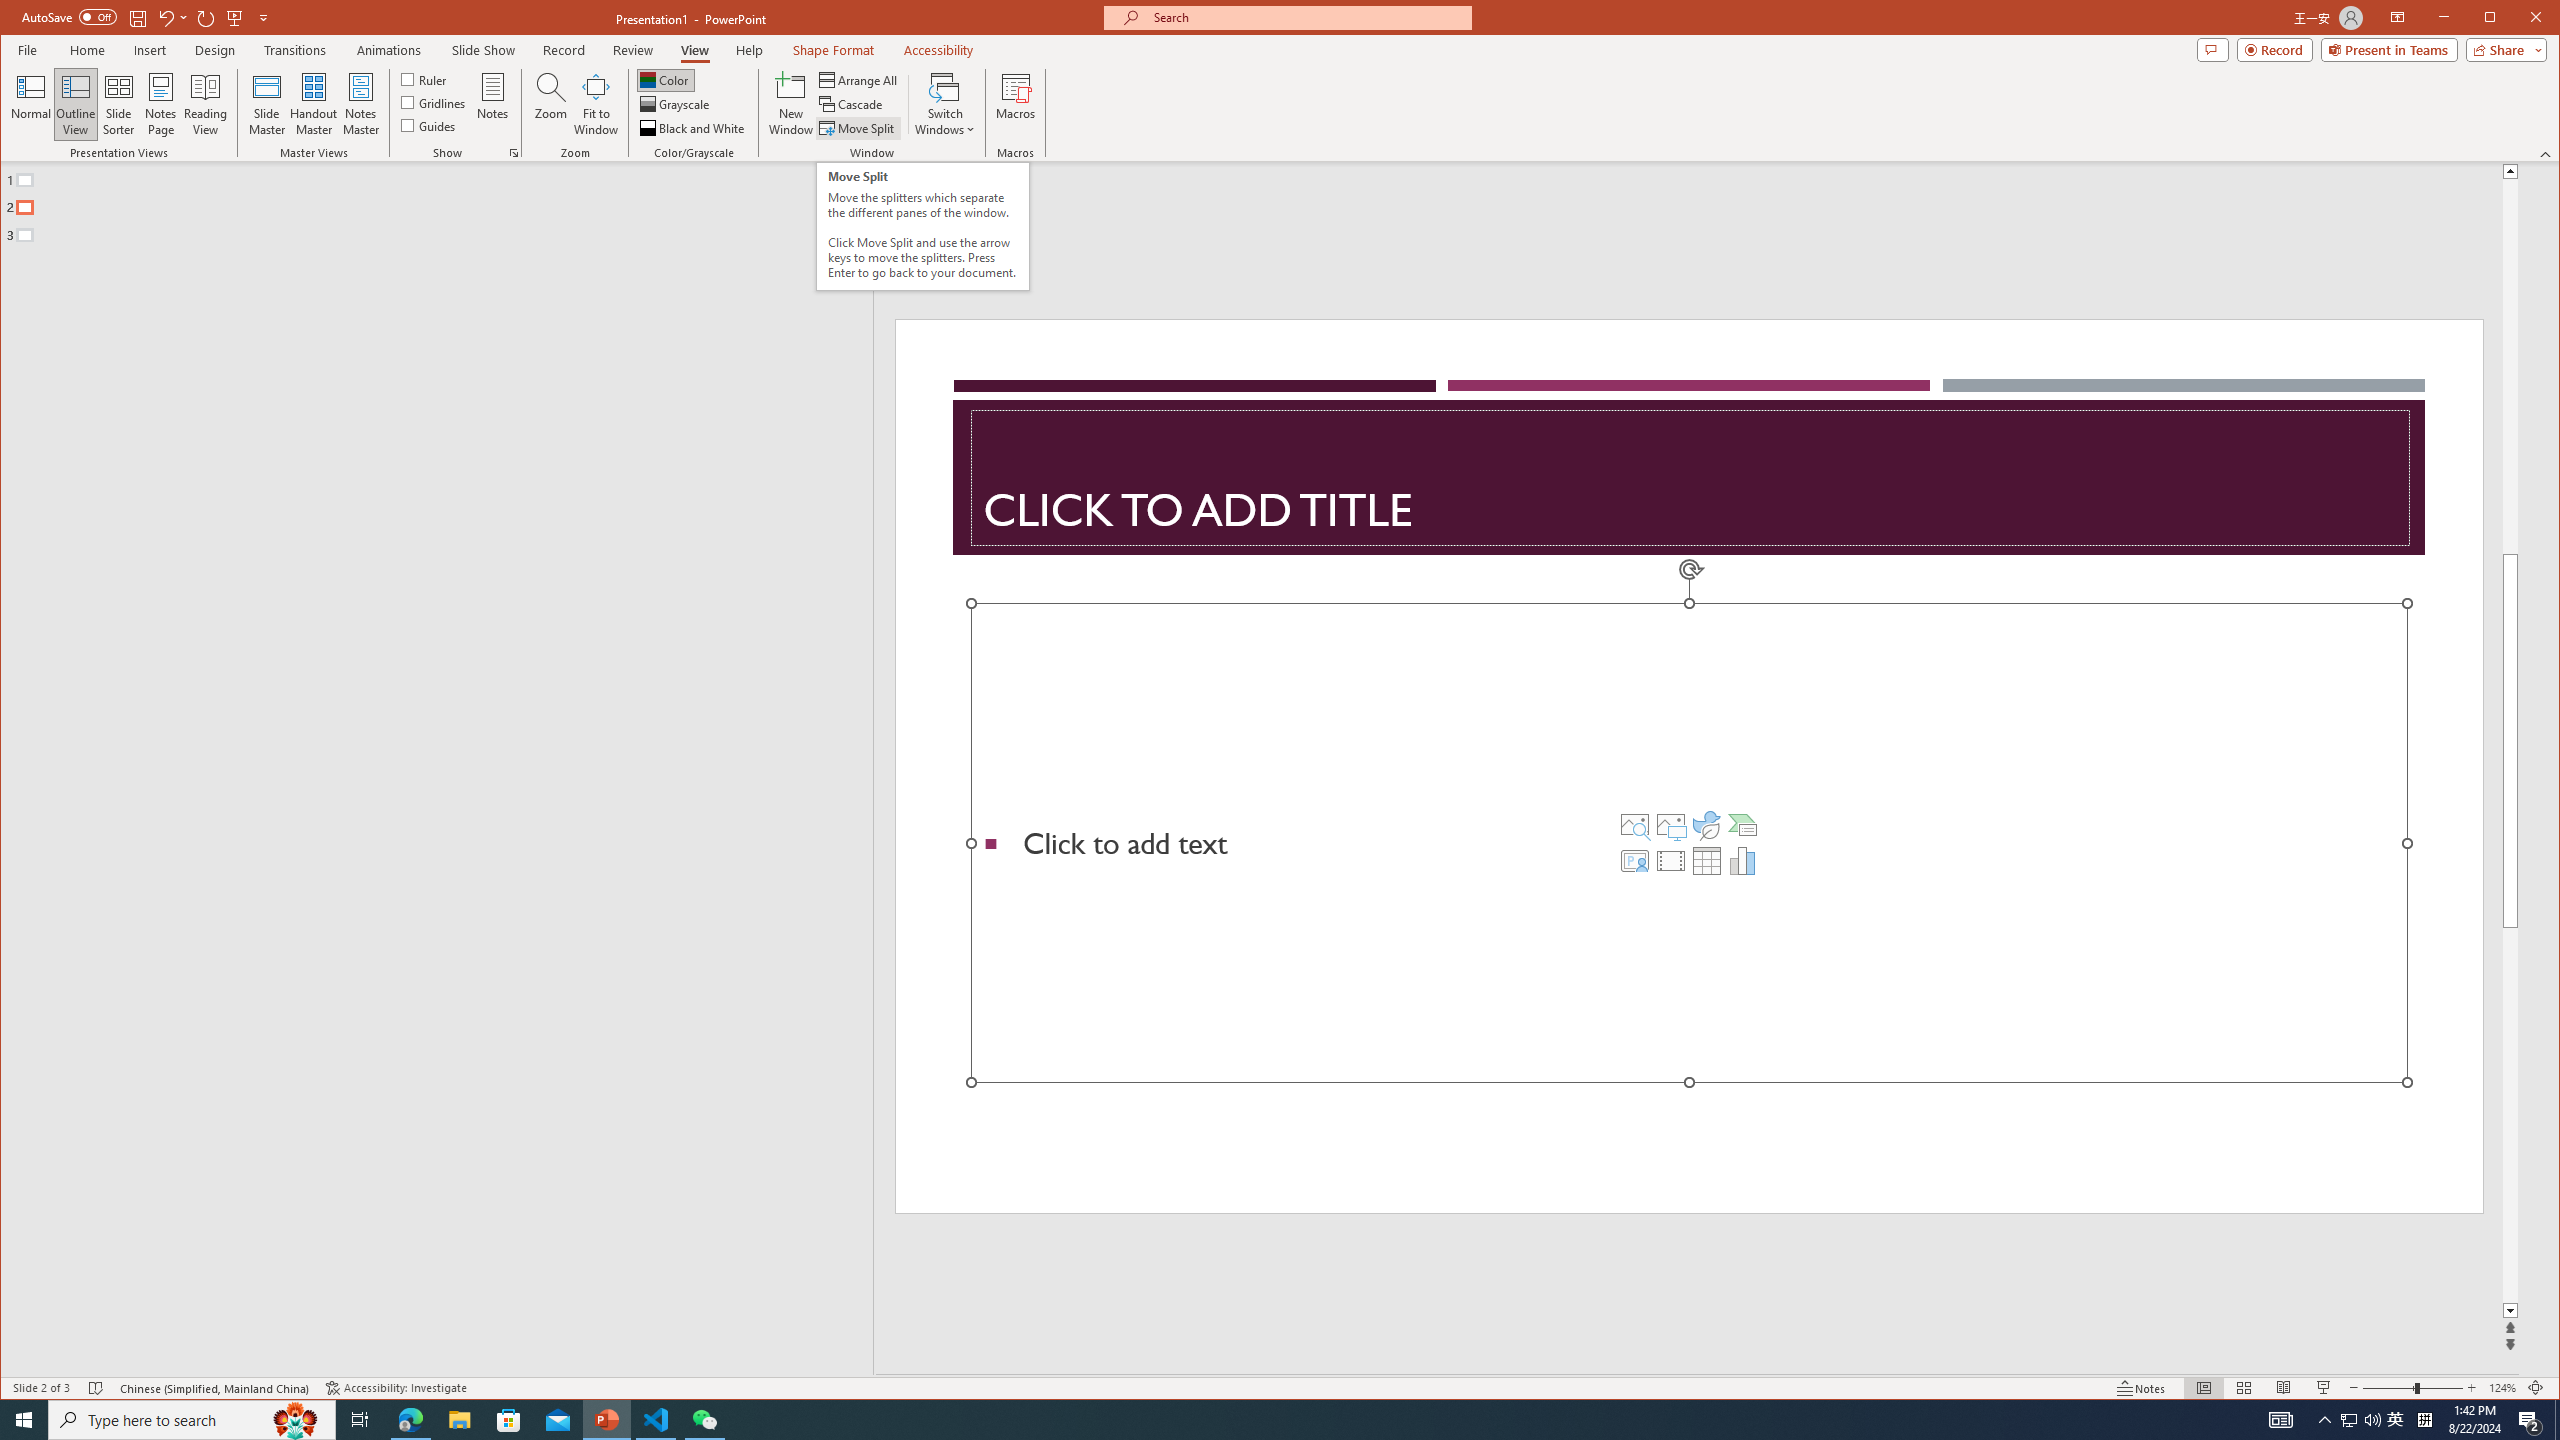 The height and width of the screenshot is (1440, 2560). Describe the element at coordinates (1707, 824) in the screenshot. I see `Insert an Icon` at that location.